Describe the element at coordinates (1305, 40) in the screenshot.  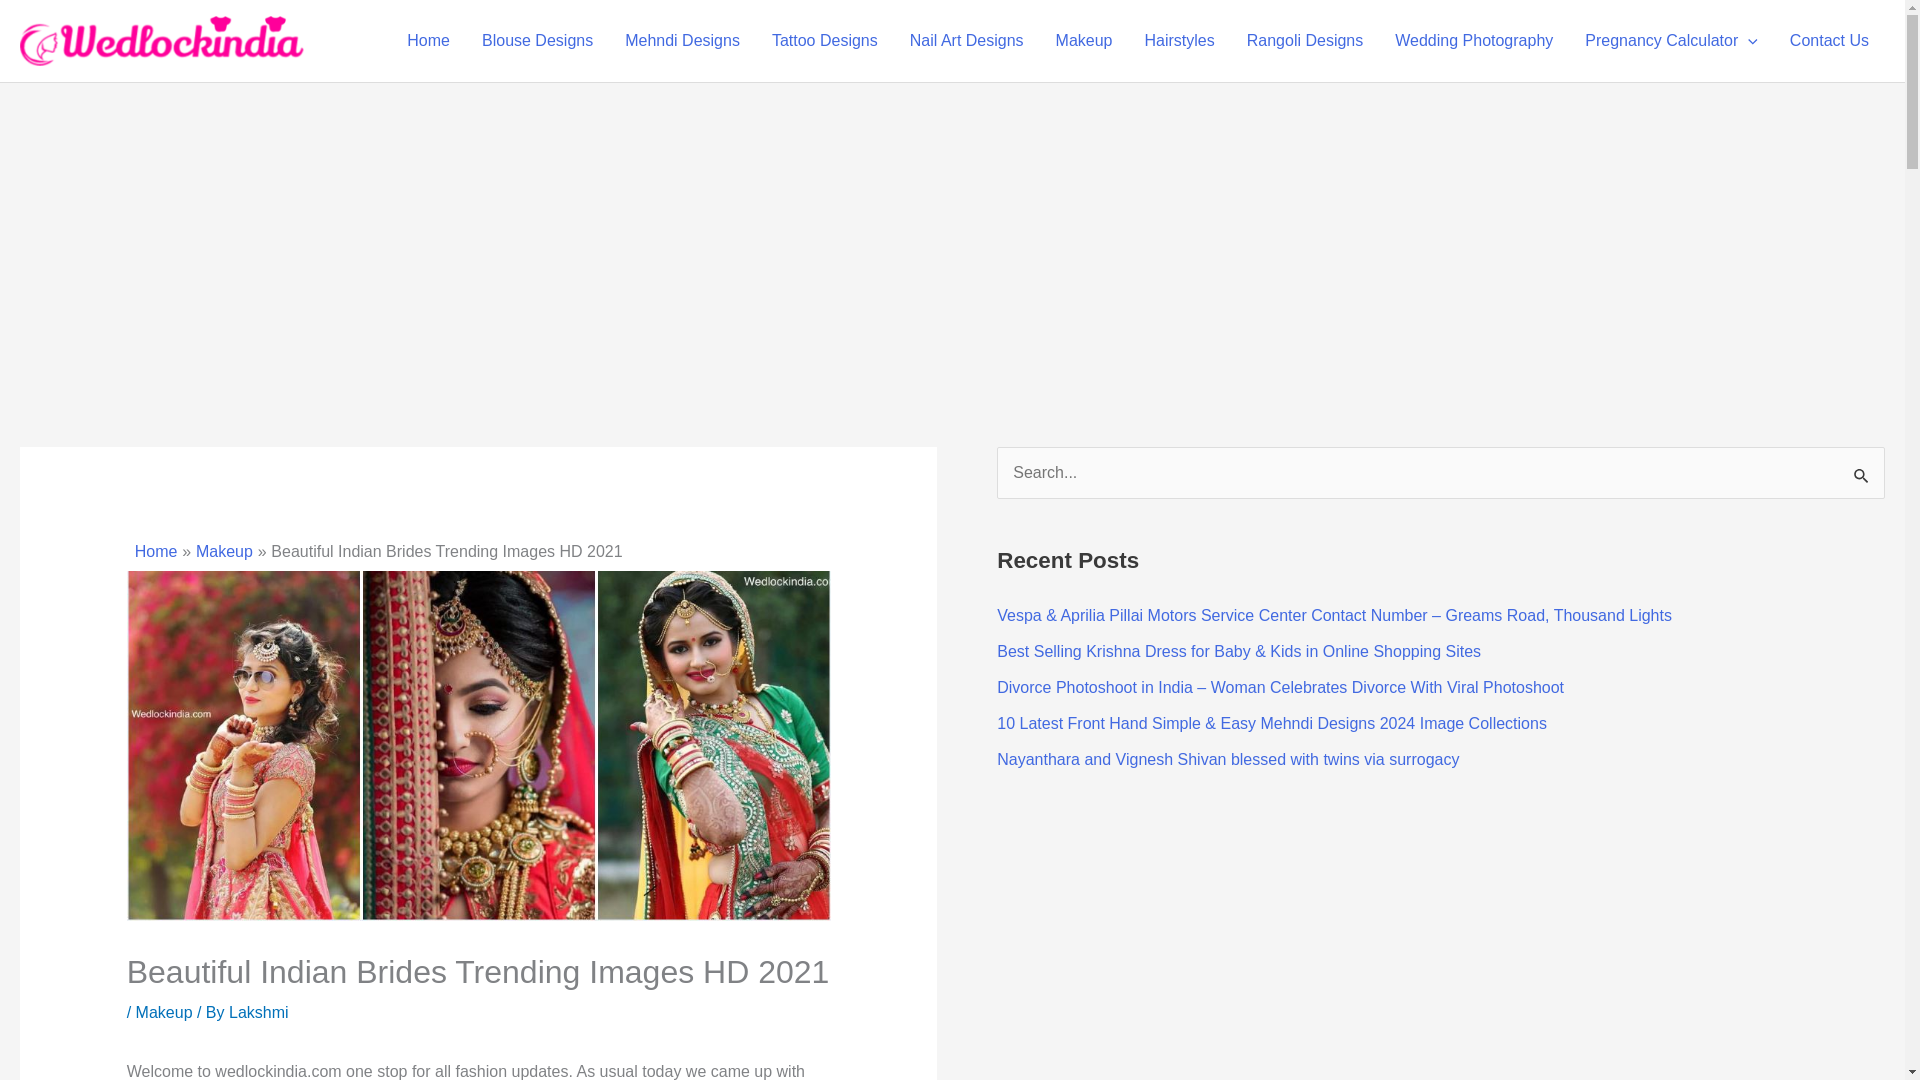
I see `Rangoli Designs` at that location.